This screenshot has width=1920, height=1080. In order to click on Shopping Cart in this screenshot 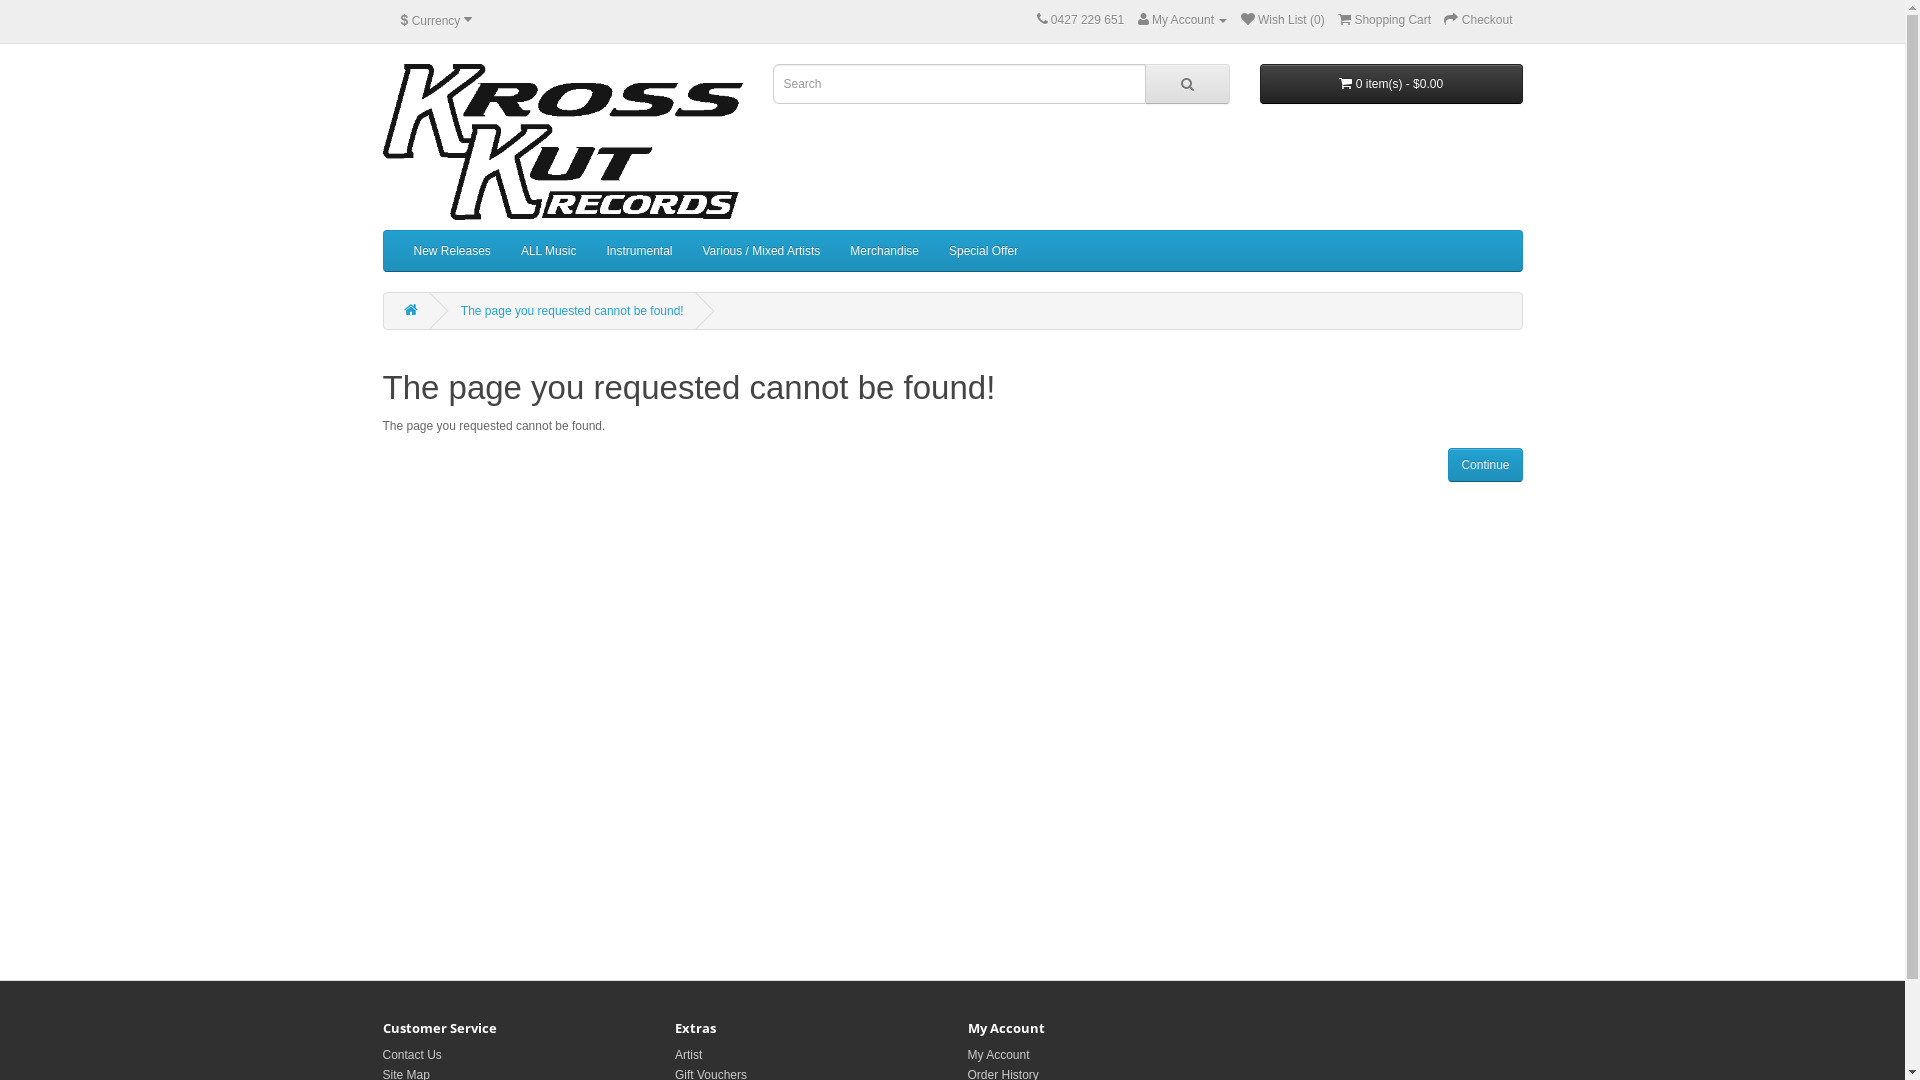, I will do `click(1384, 20)`.